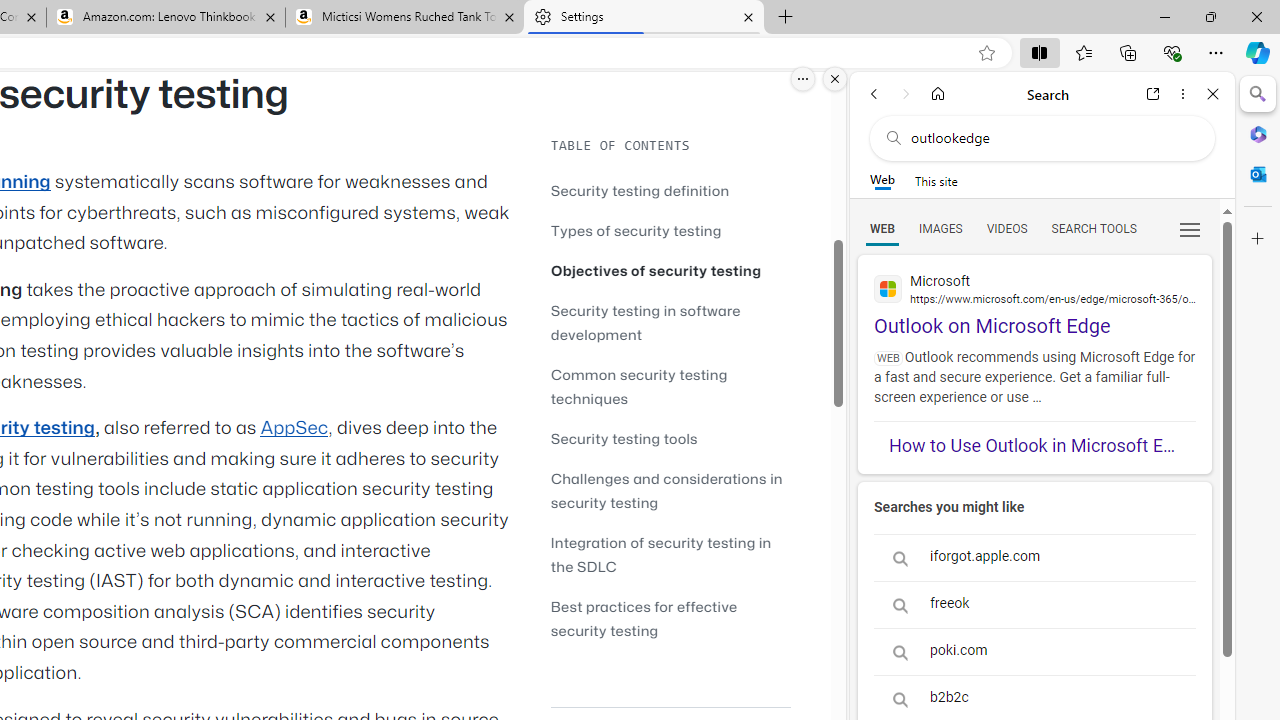 Image resolution: width=1280 pixels, height=720 pixels. What do you see at coordinates (639, 386) in the screenshot?
I see `Common security testing techniques` at bounding box center [639, 386].